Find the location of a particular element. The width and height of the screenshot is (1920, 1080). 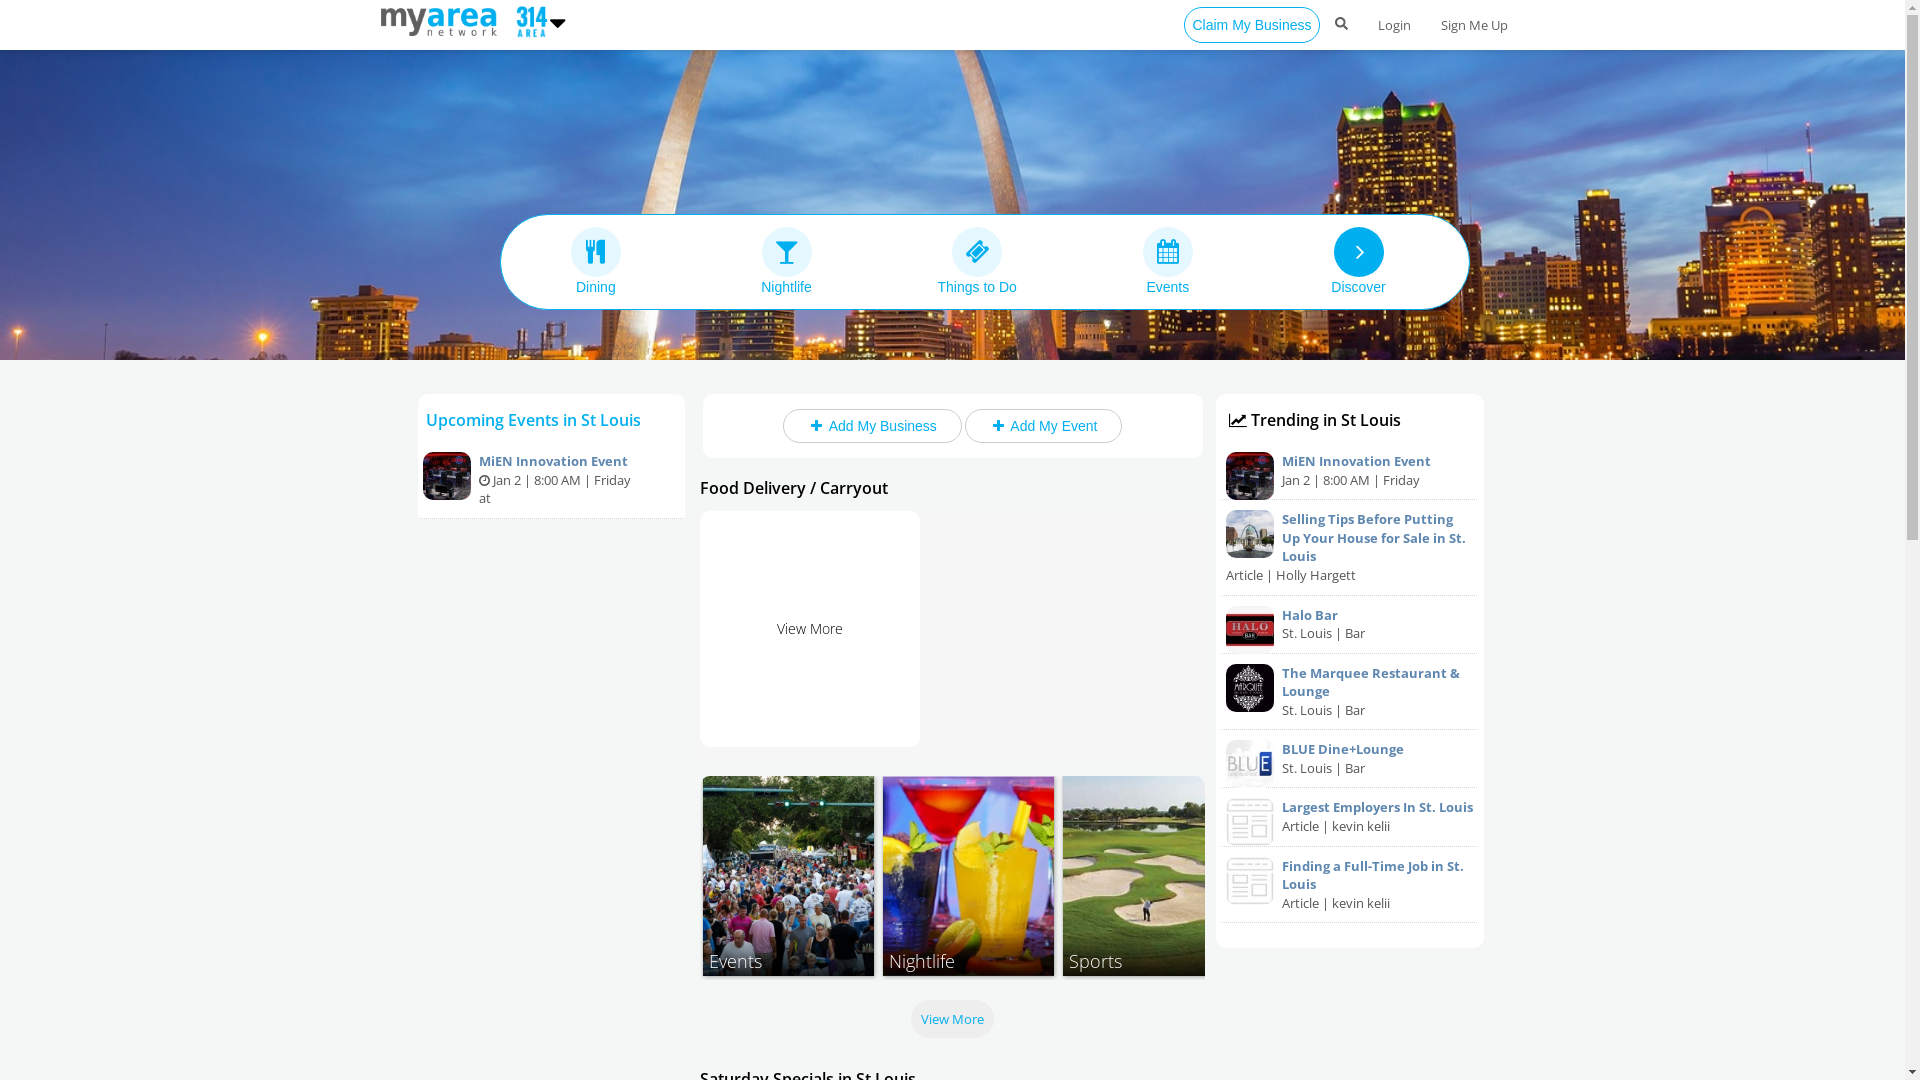

Nightlife is located at coordinates (786, 261).